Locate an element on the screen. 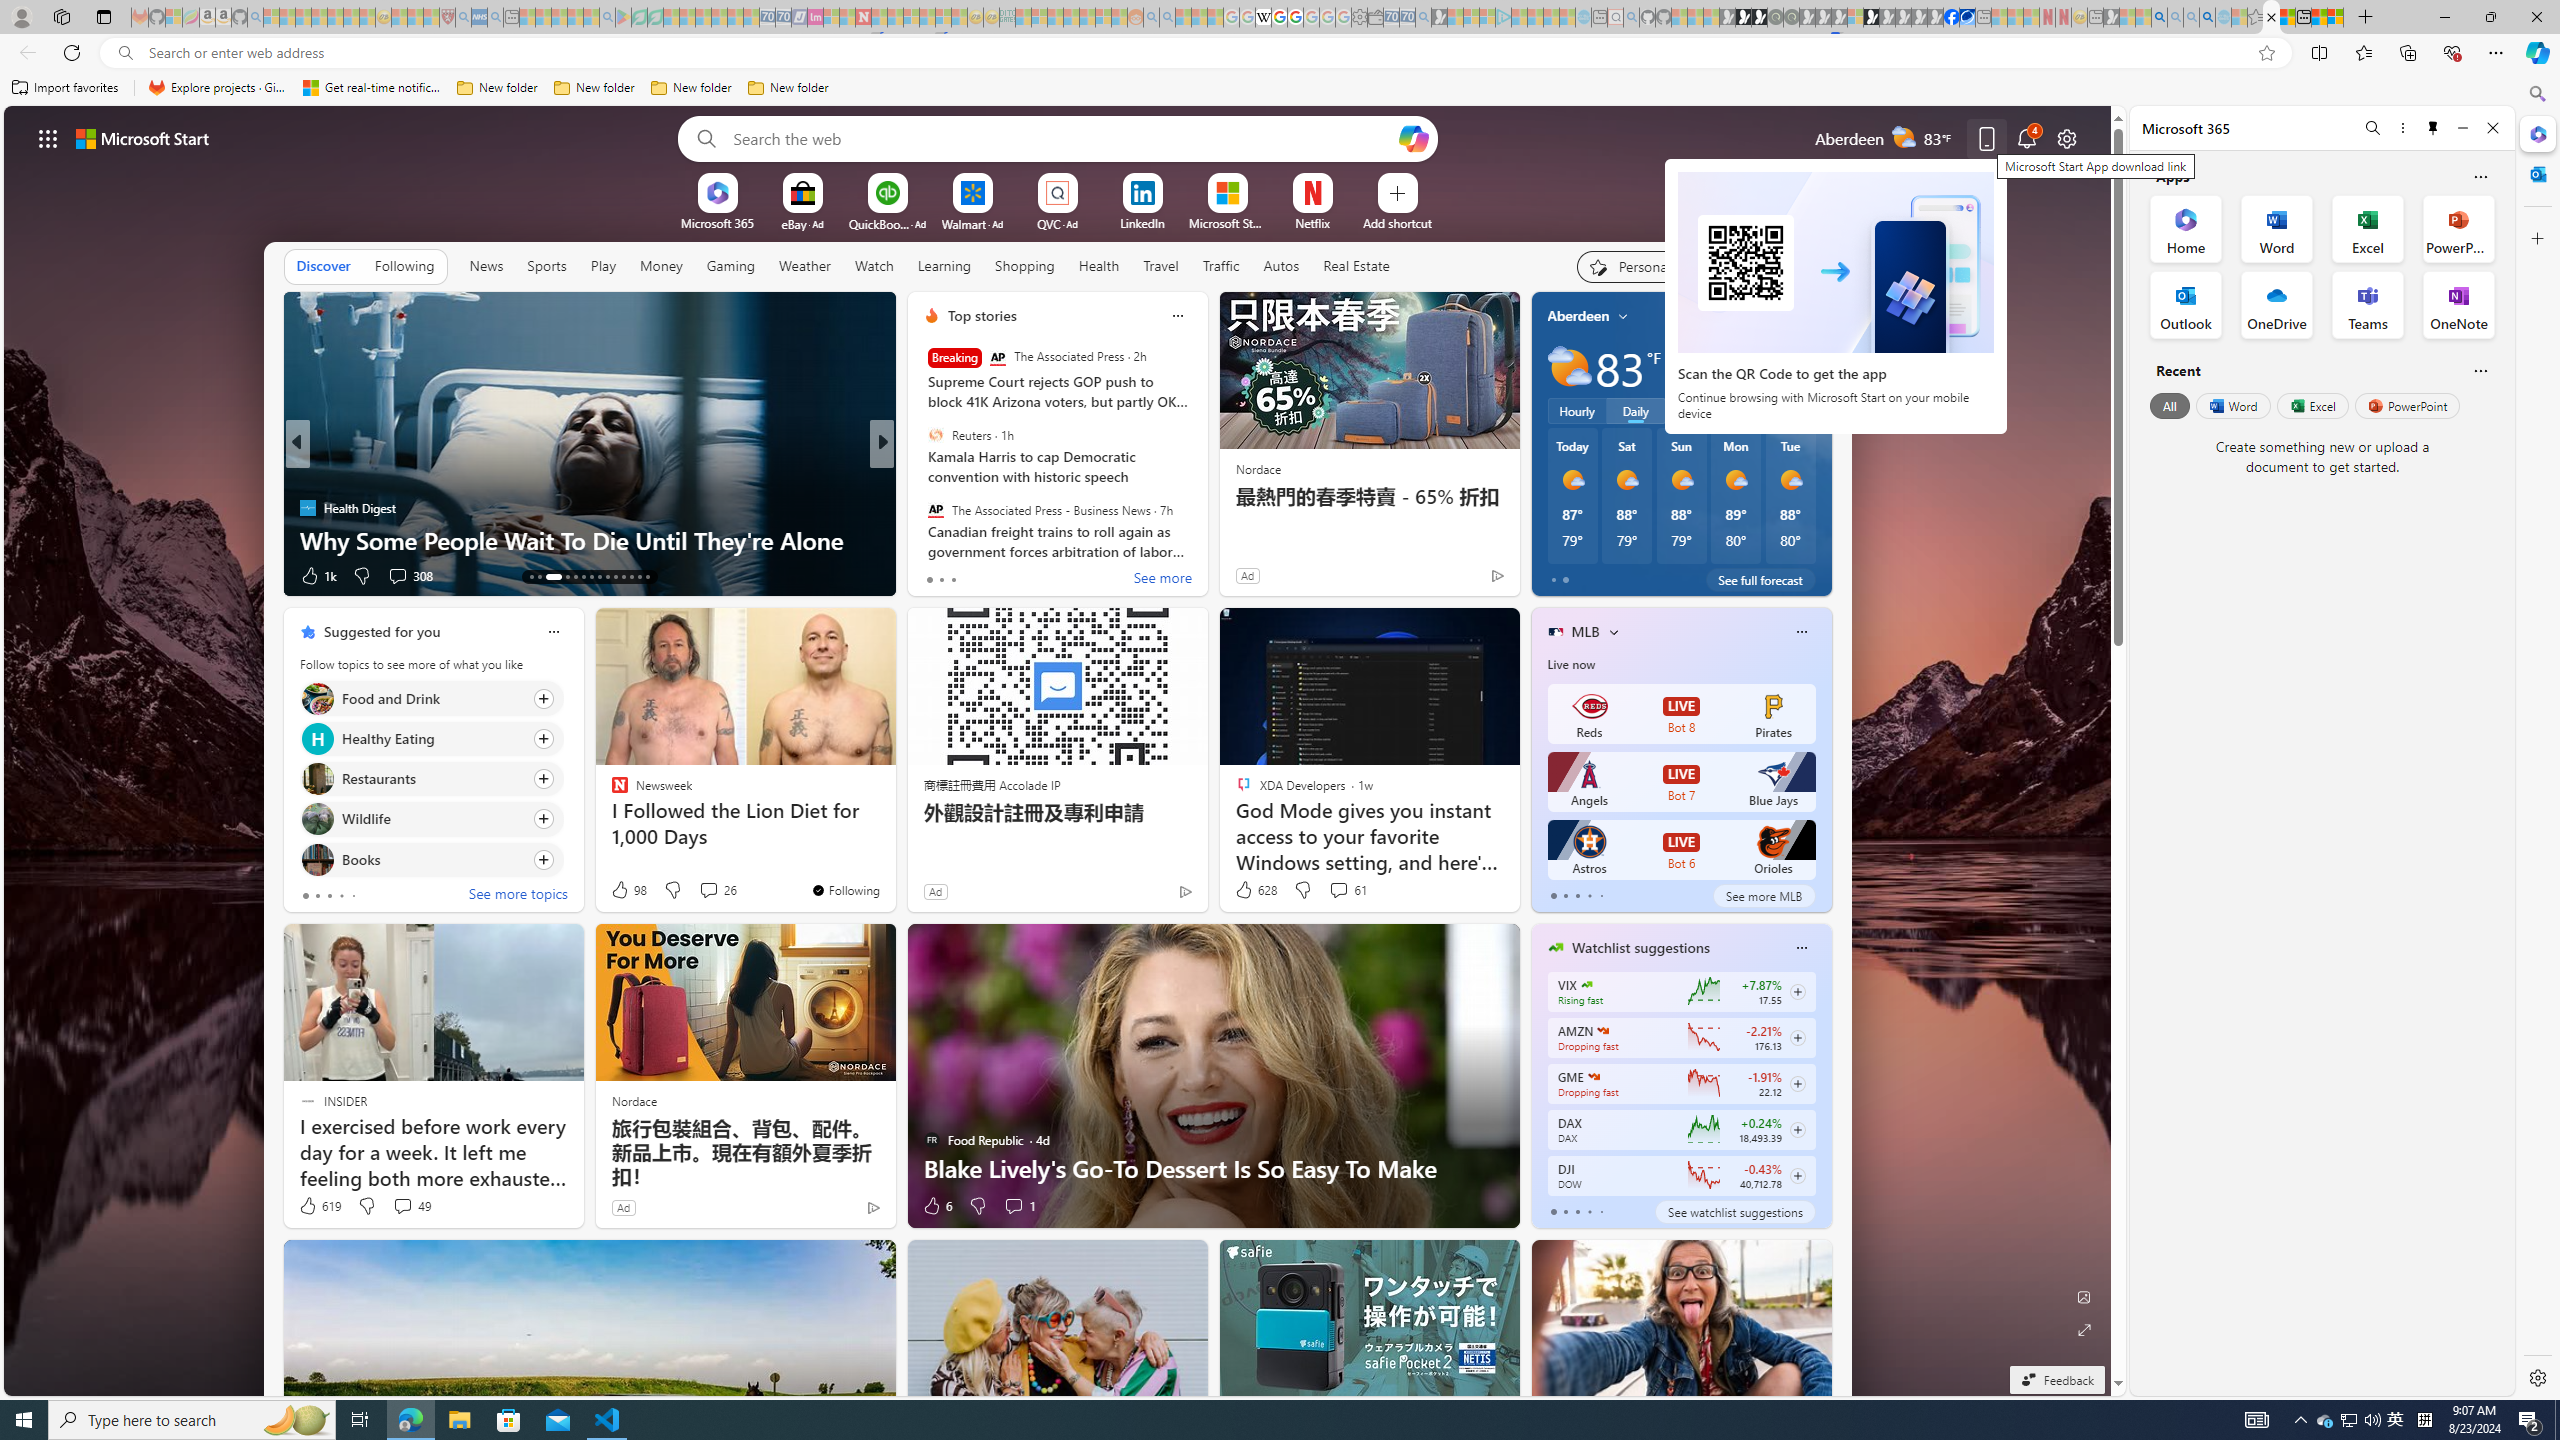 The height and width of the screenshot is (1440, 2560). Excel Office App is located at coordinates (2368, 228).